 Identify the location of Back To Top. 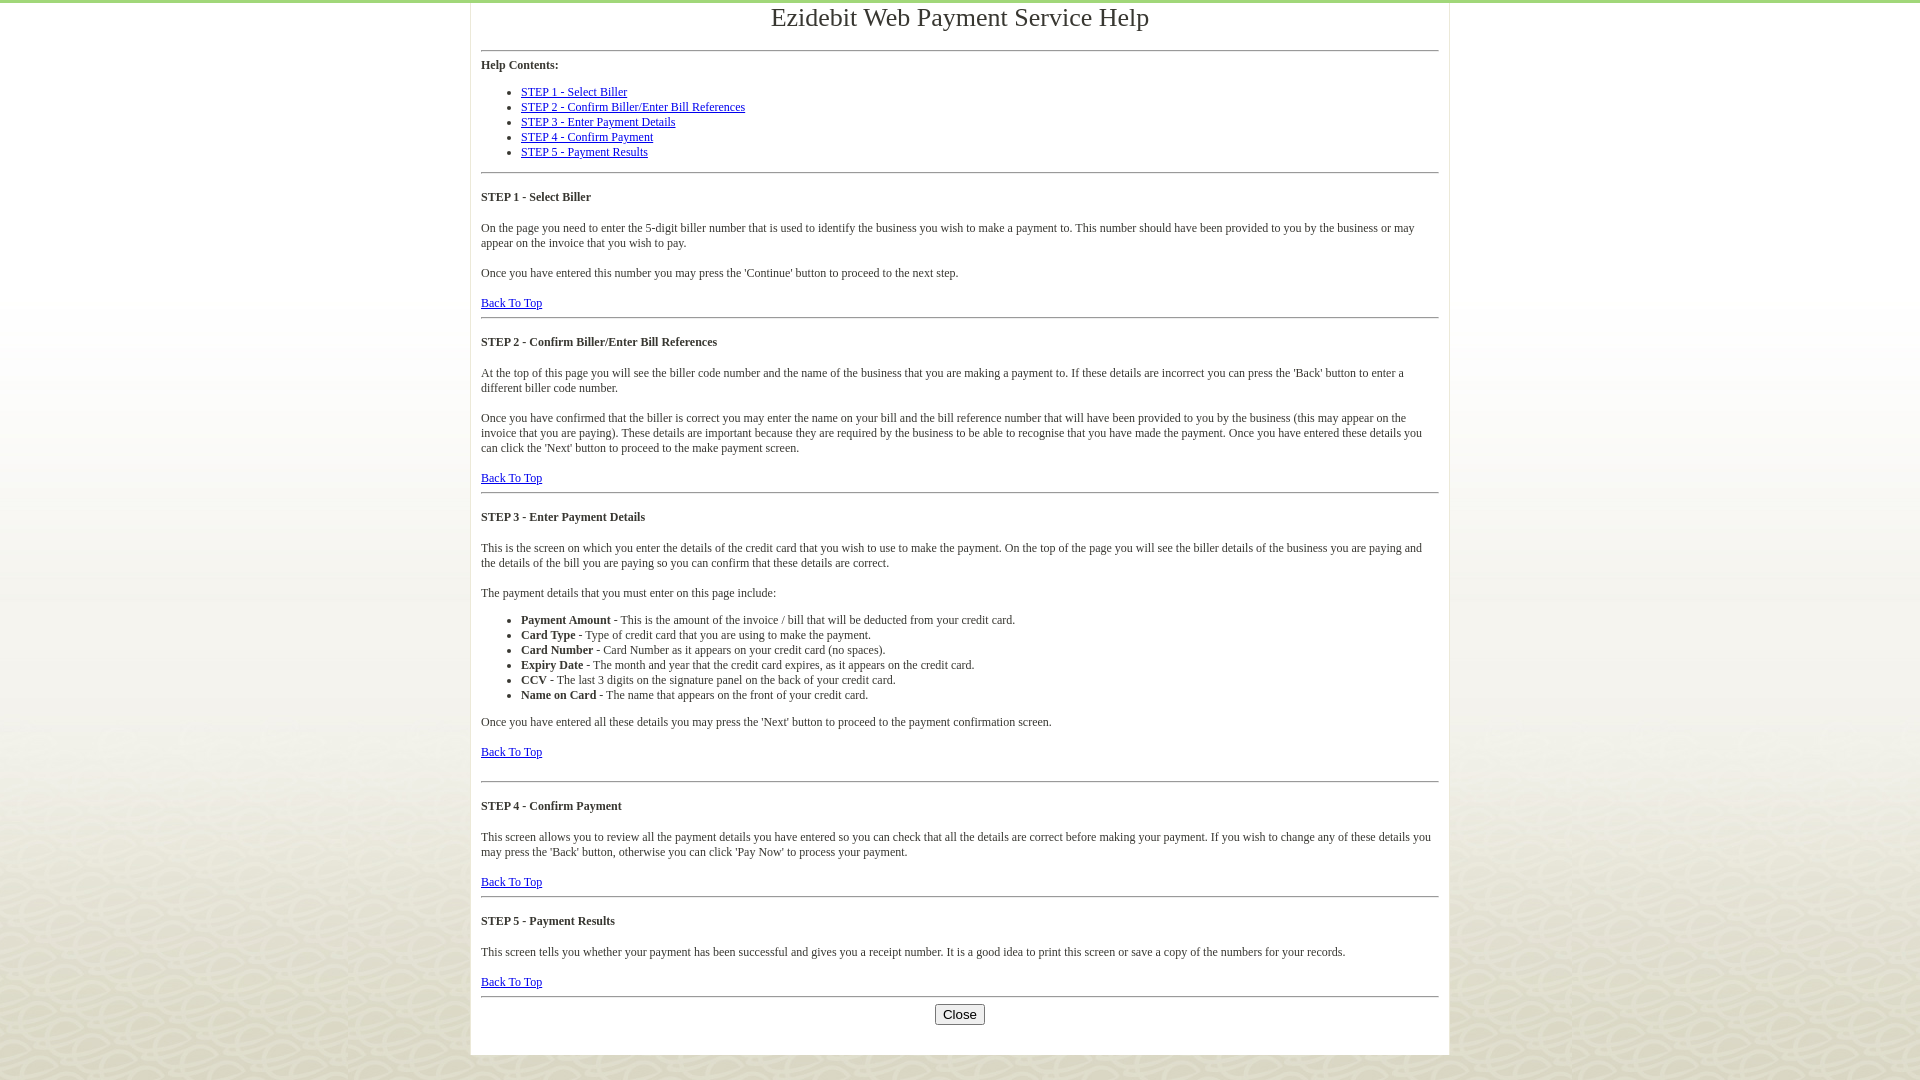
(512, 982).